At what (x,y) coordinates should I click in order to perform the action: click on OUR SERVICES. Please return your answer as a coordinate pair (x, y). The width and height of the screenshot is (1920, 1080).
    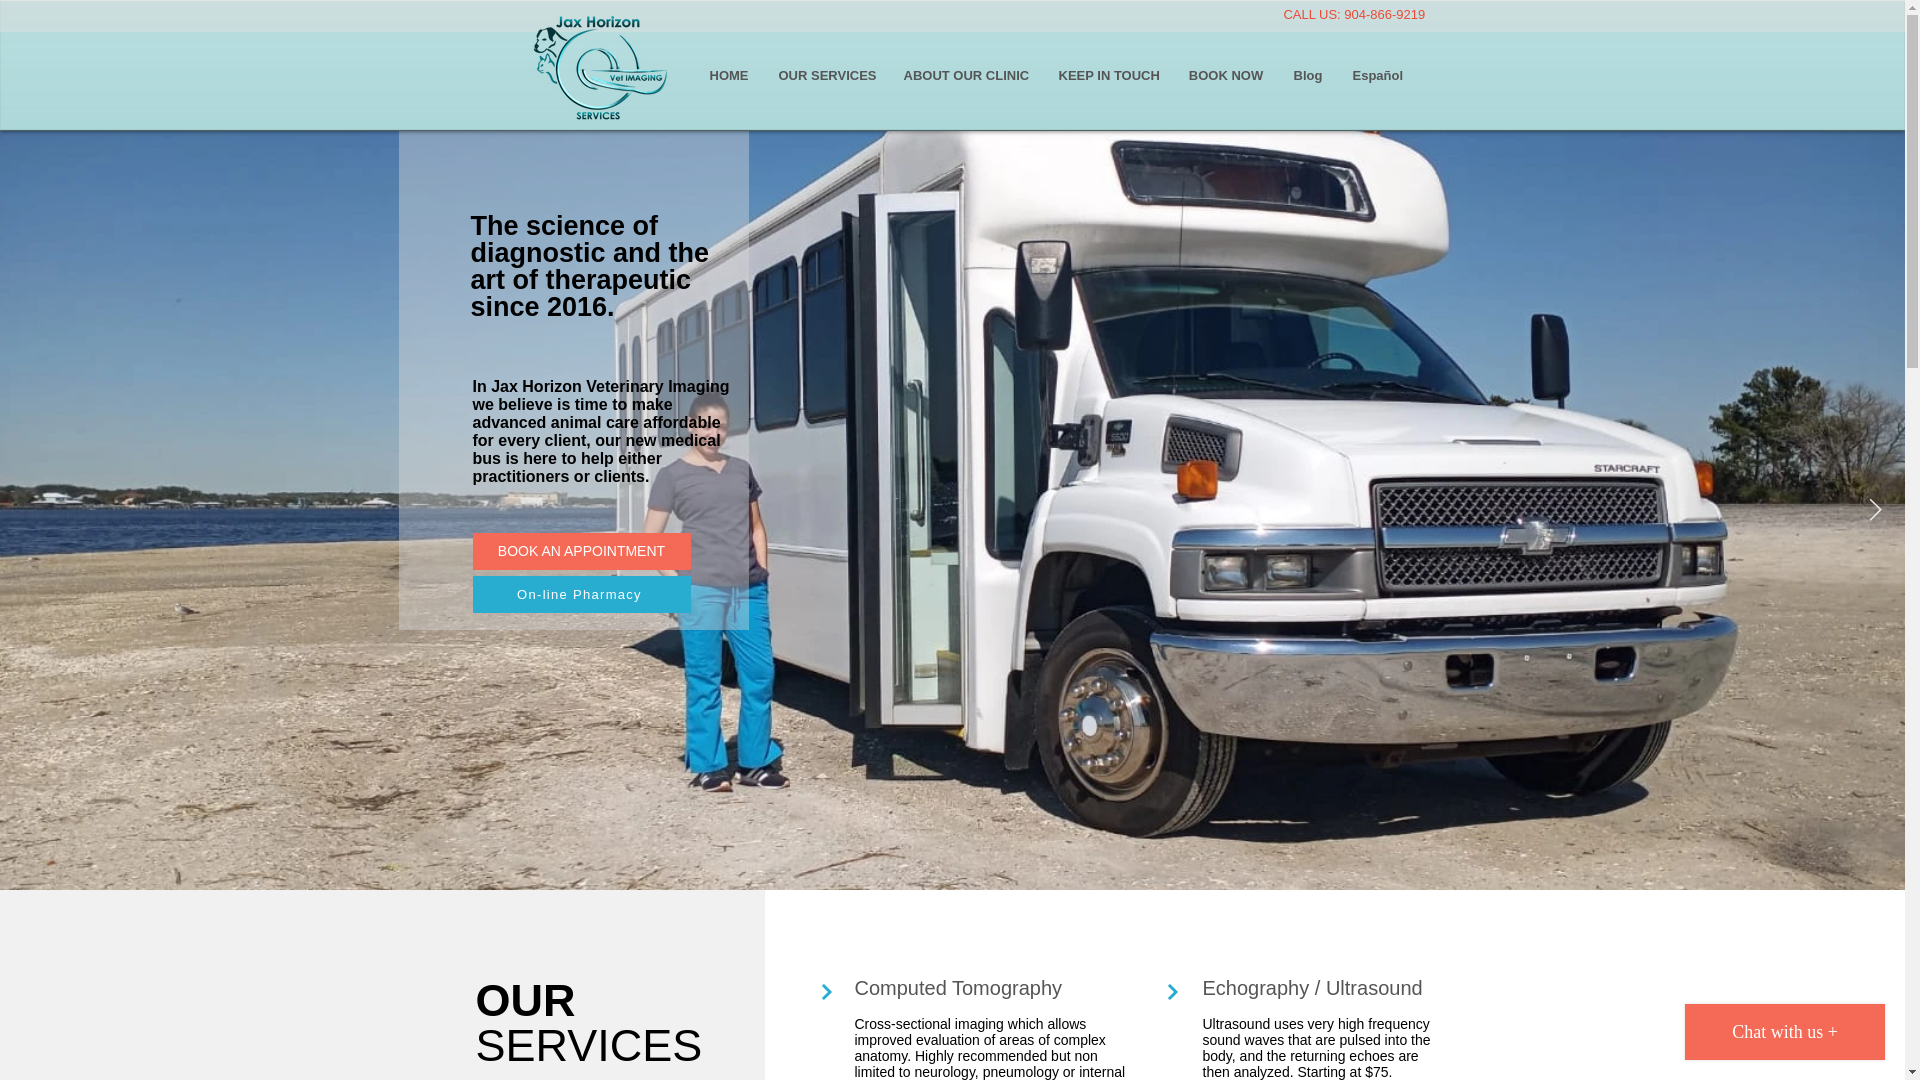
    Looking at the image, I should click on (826, 76).